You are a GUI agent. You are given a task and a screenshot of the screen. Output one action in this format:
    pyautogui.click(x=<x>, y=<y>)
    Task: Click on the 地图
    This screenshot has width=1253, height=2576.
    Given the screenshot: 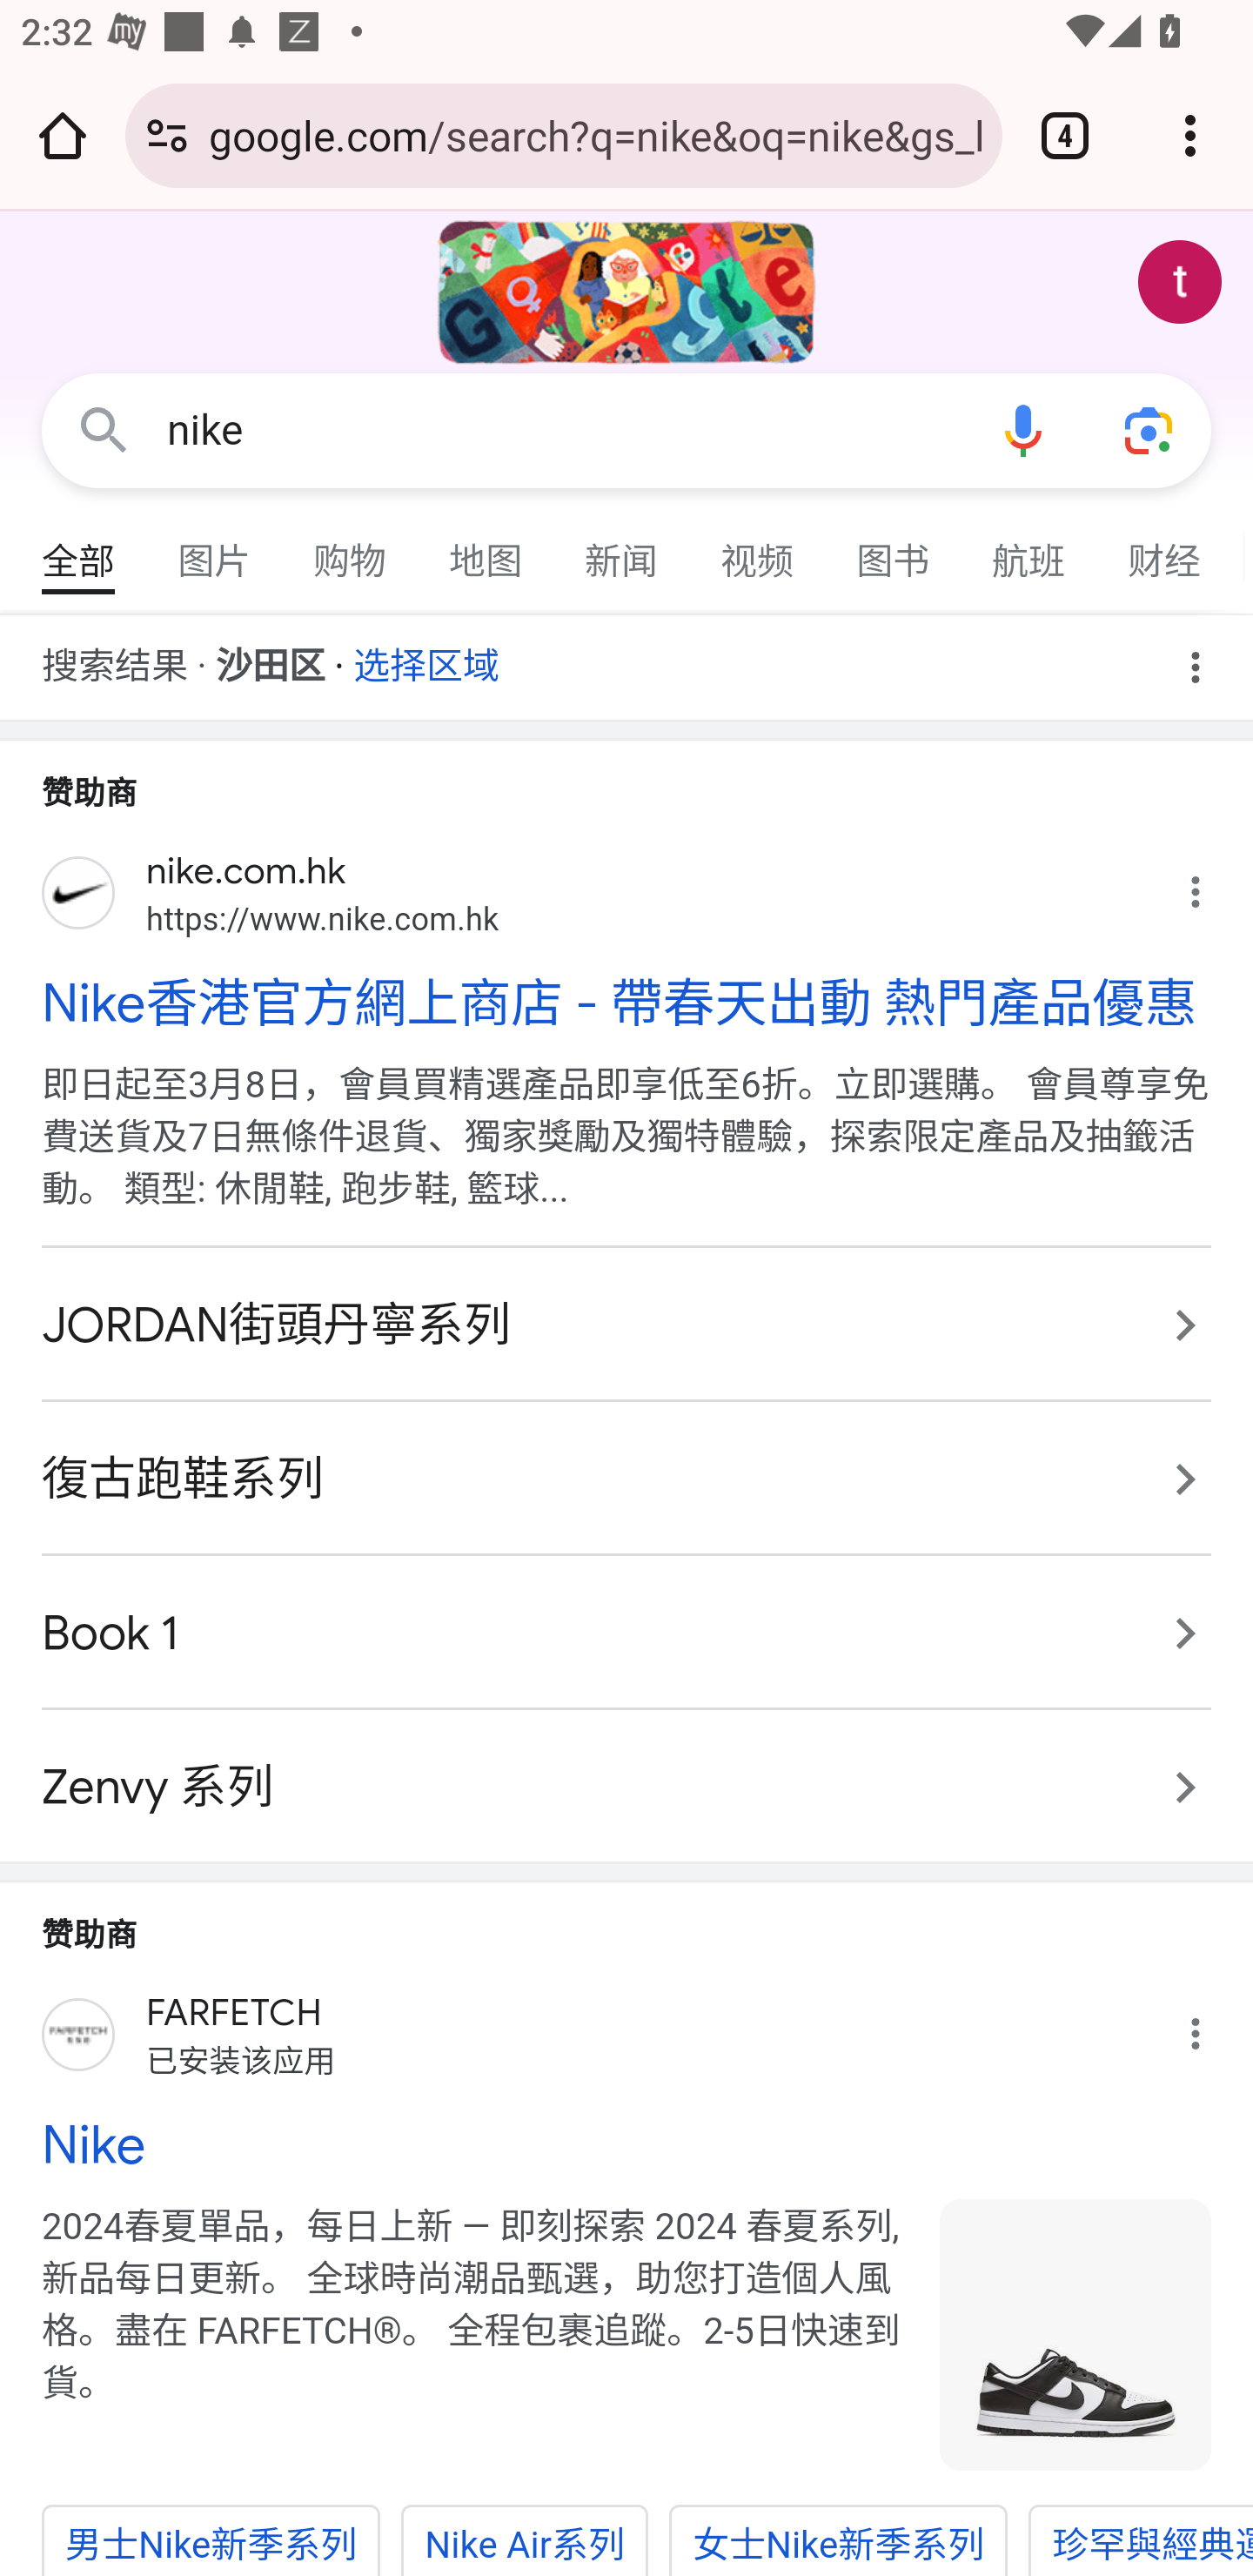 What is the action you would take?
    pyautogui.click(x=486, y=548)
    